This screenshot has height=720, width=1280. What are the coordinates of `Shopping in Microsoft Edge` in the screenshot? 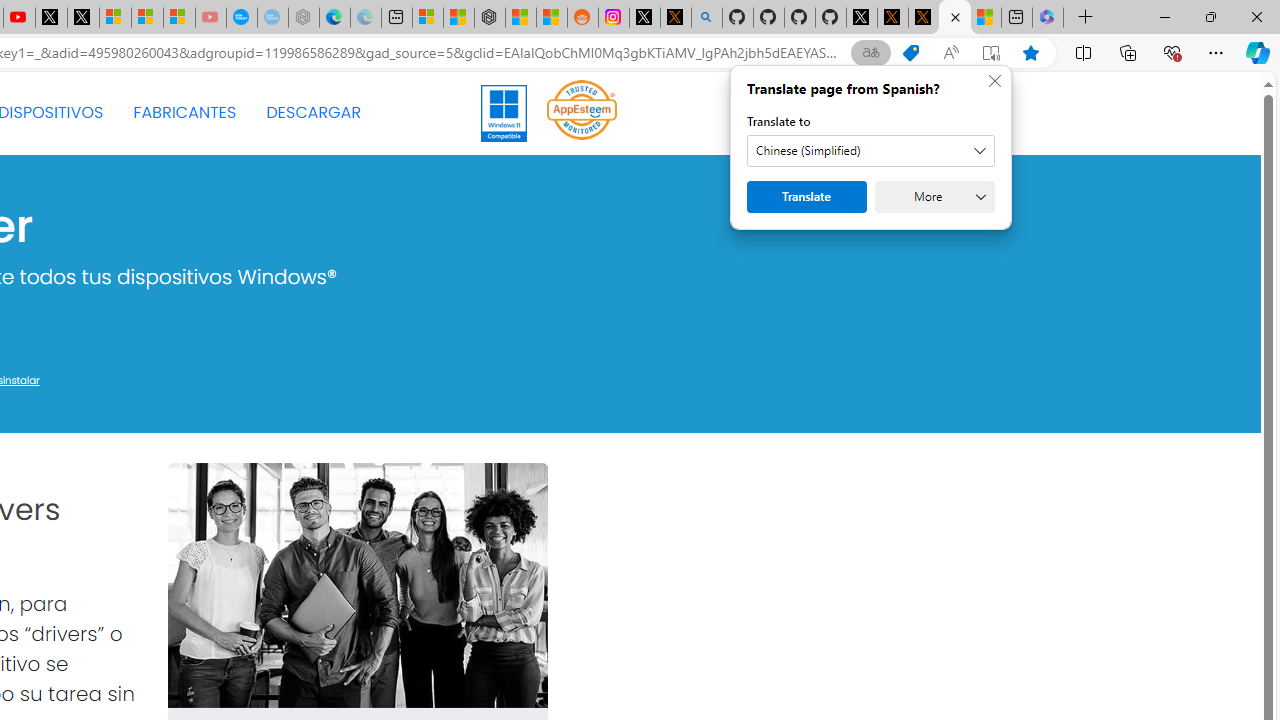 It's located at (910, 53).